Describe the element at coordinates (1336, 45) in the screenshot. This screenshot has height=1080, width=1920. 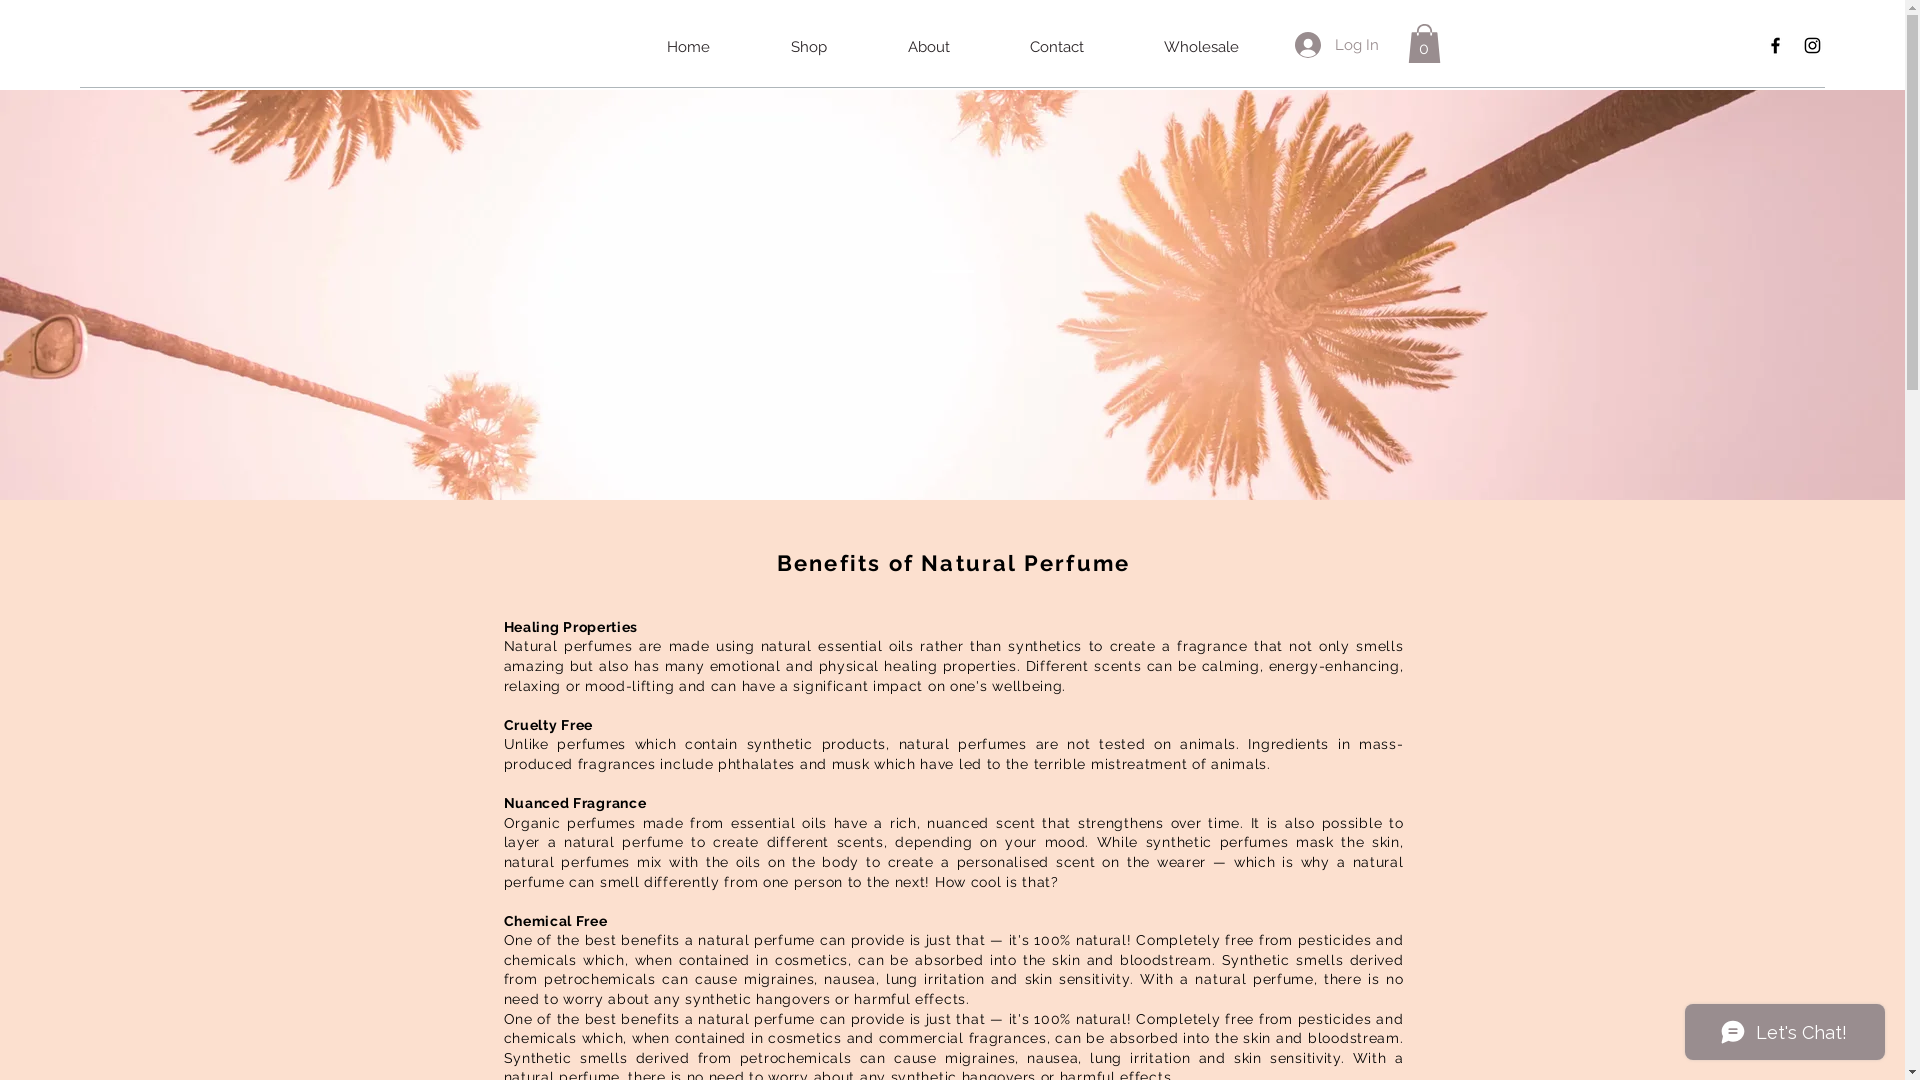
I see `Log In` at that location.